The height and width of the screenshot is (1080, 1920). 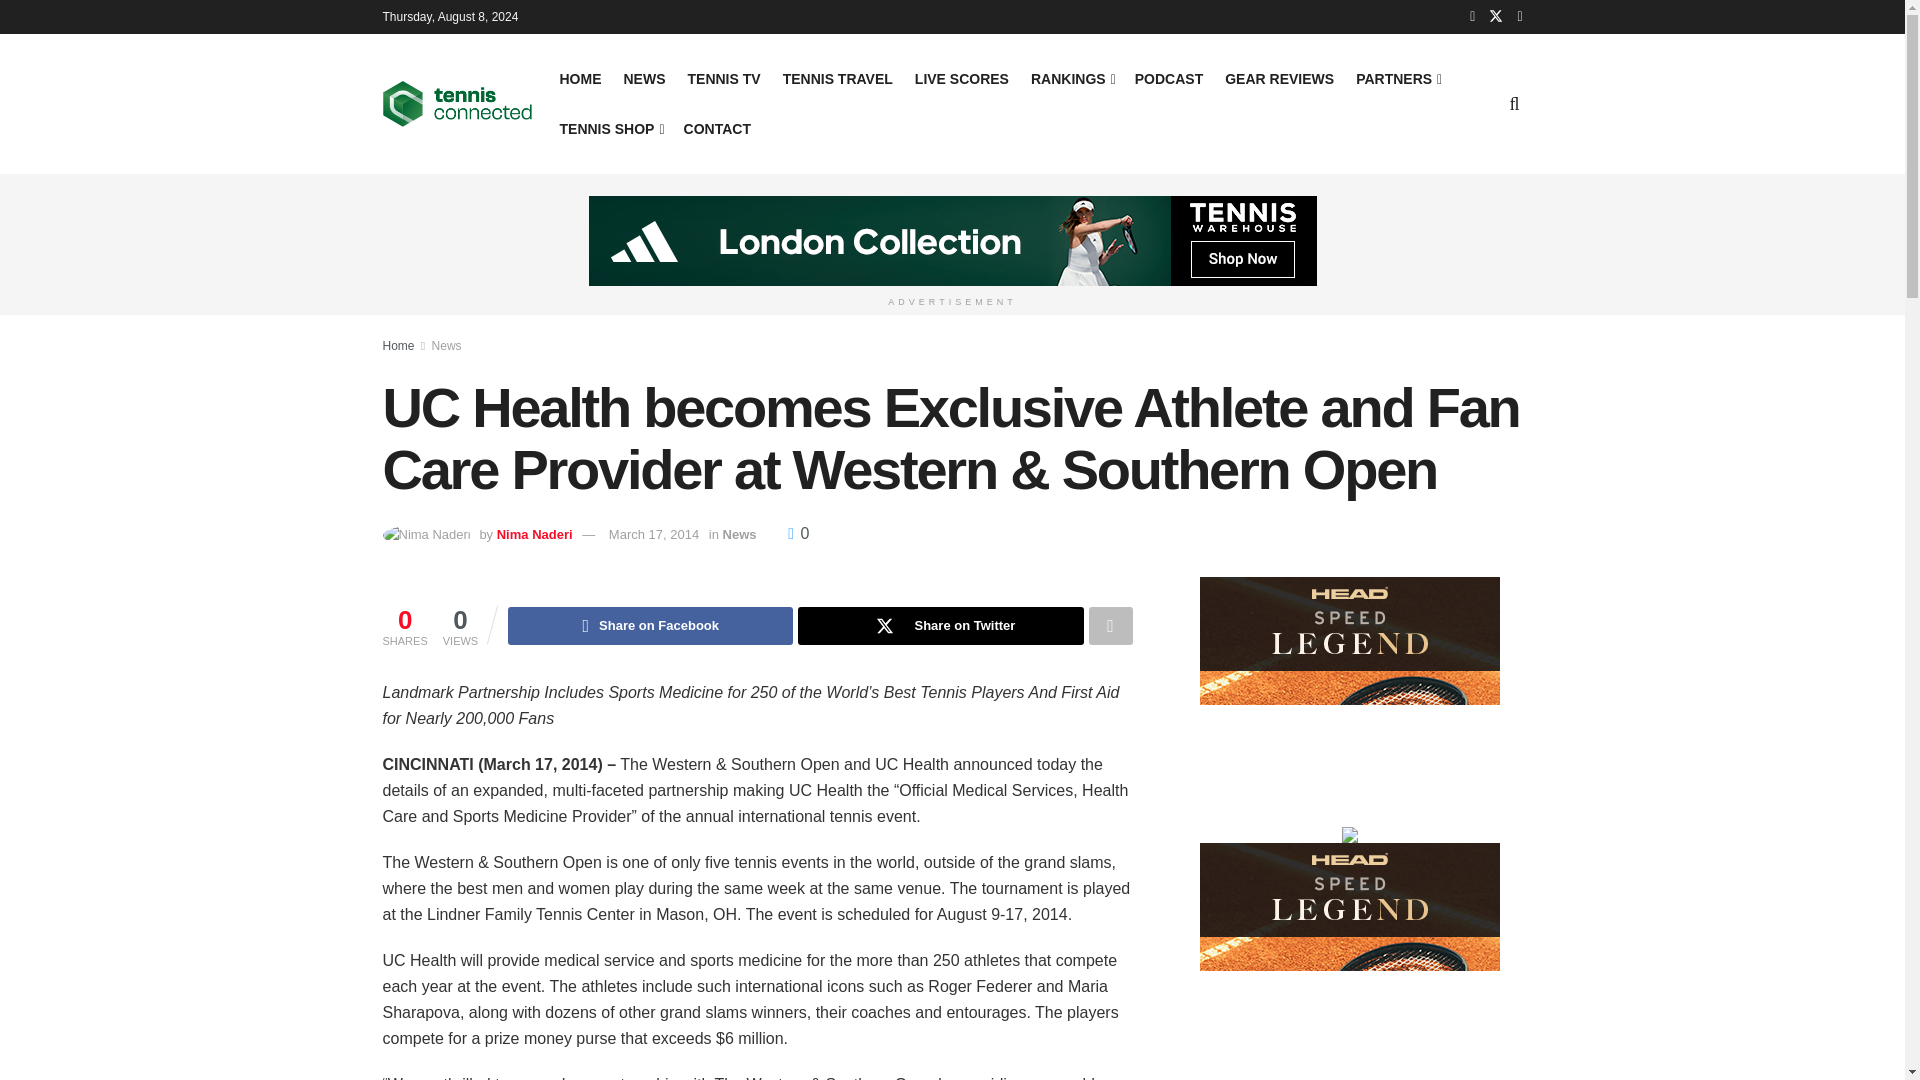 I want to click on NEWS, so click(x=645, y=78).